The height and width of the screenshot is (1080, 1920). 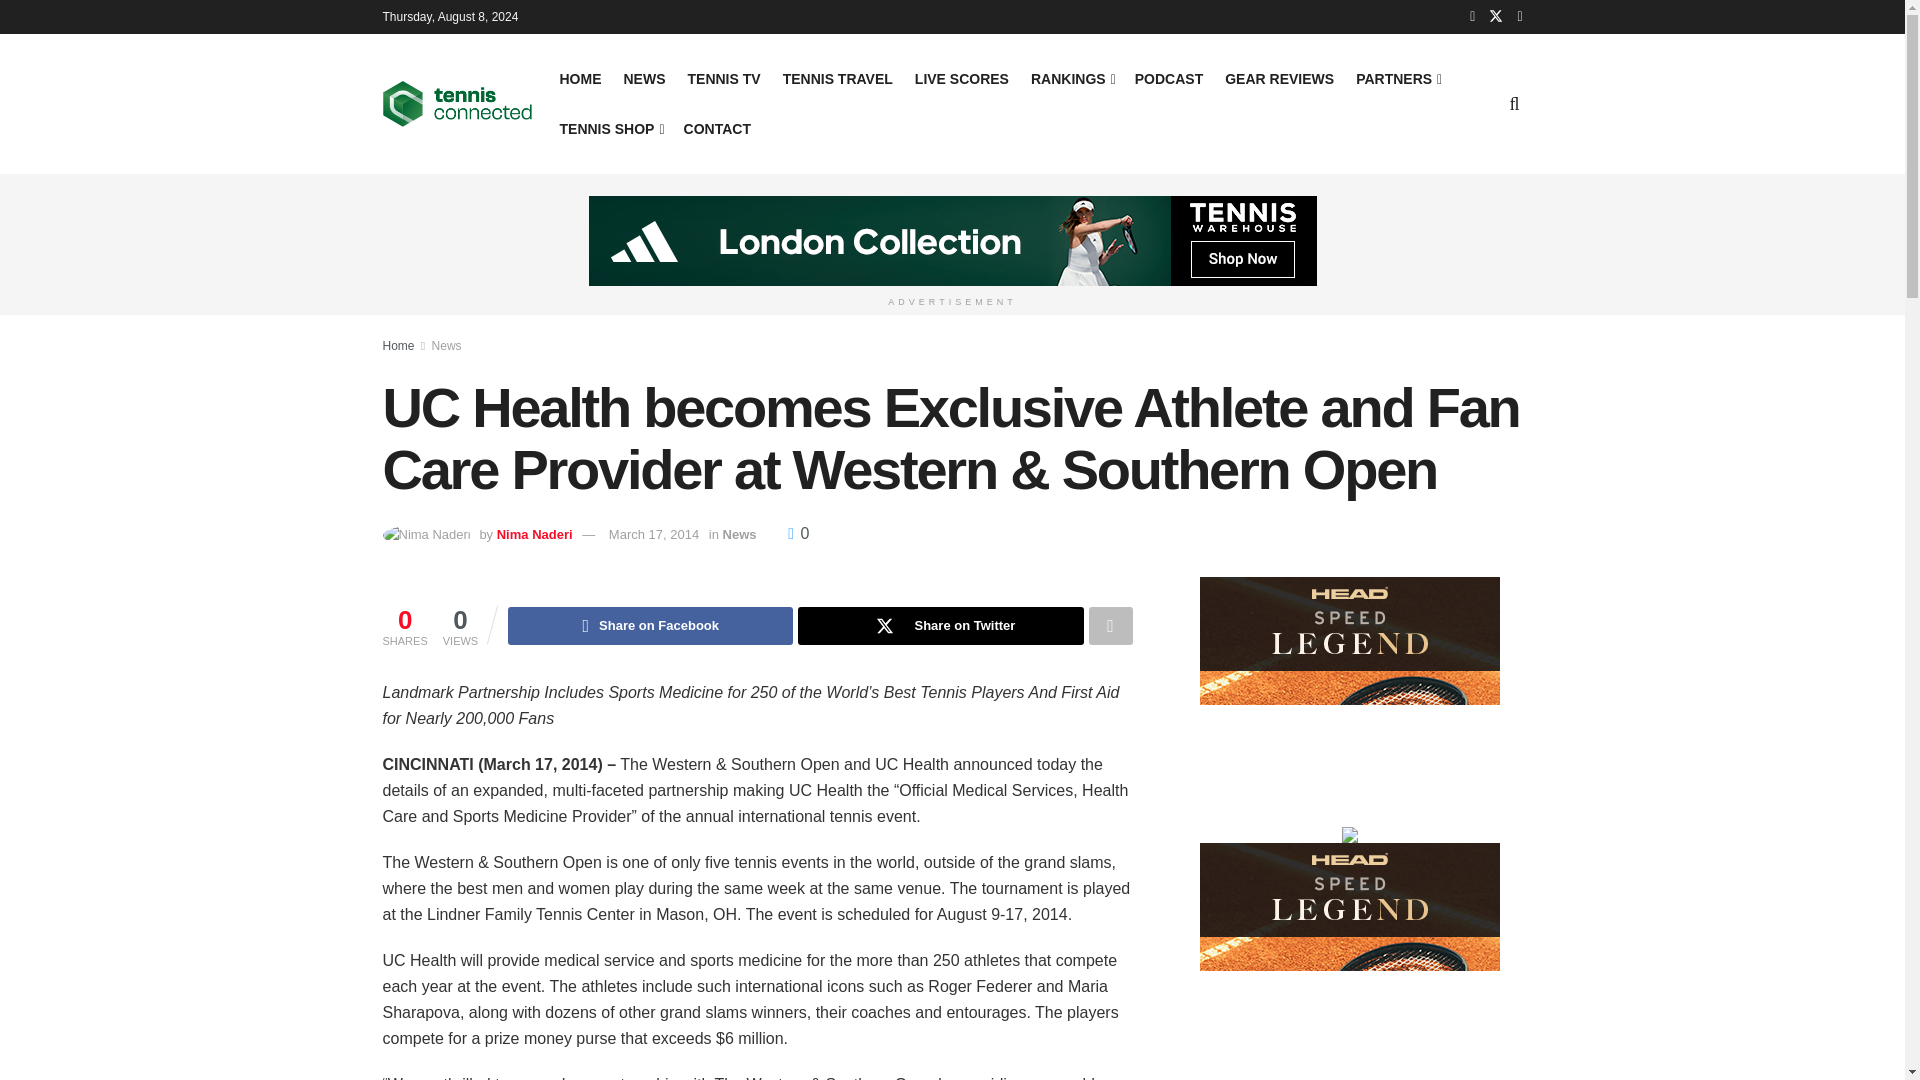 I want to click on NEWS, so click(x=645, y=78).